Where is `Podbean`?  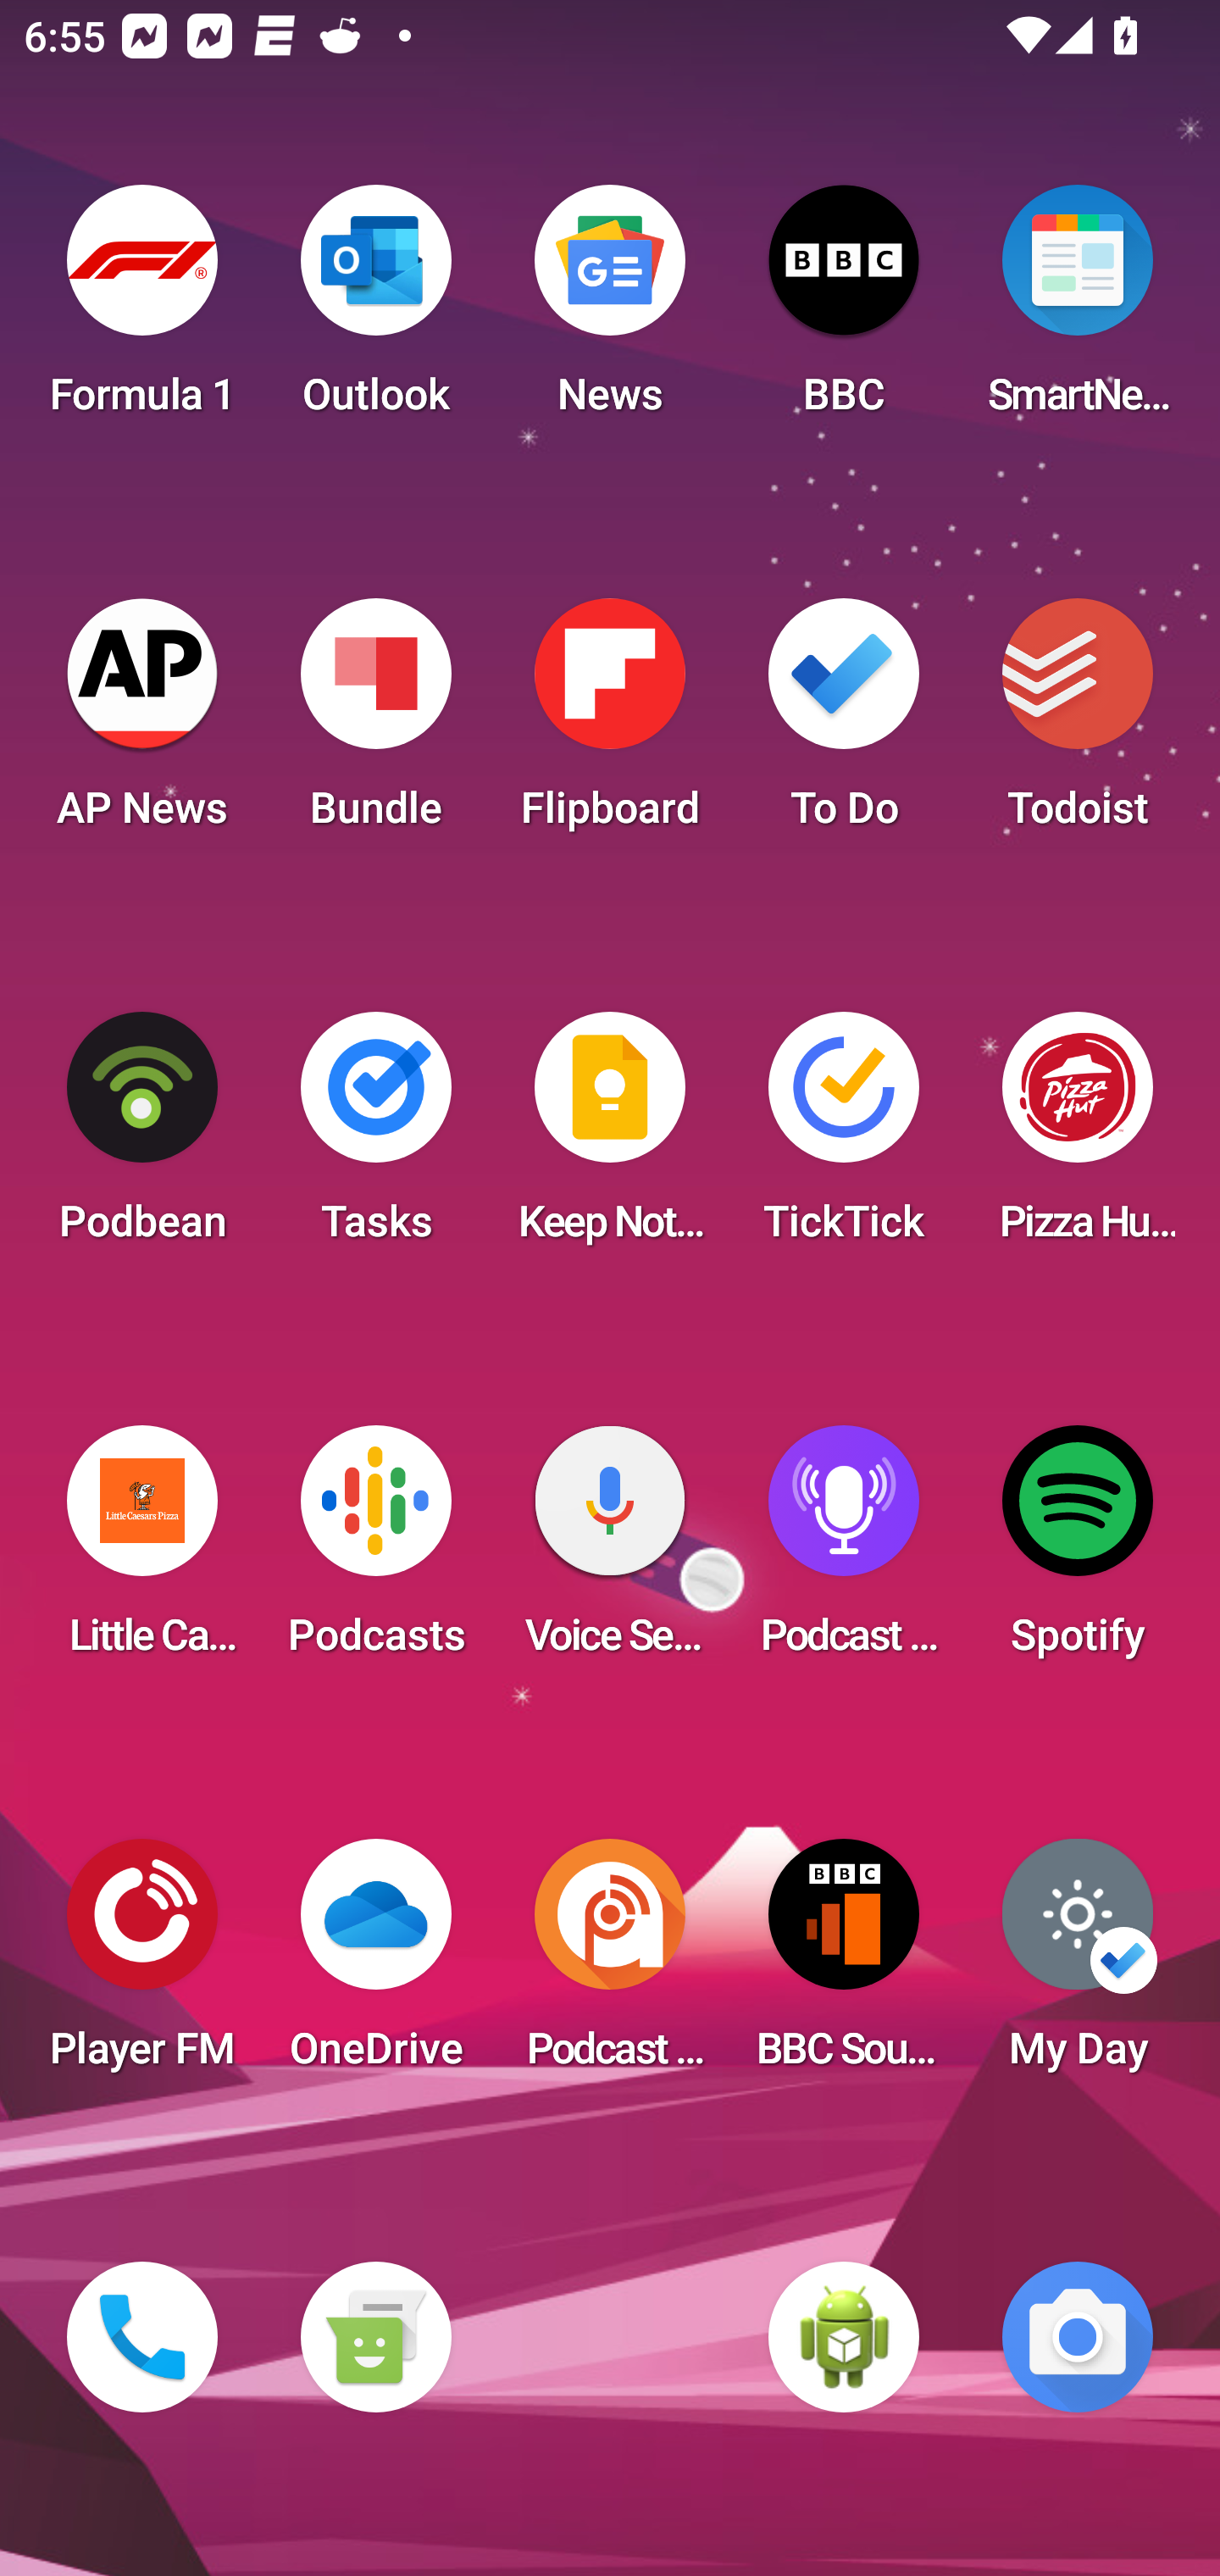
Podbean is located at coordinates (142, 1137).